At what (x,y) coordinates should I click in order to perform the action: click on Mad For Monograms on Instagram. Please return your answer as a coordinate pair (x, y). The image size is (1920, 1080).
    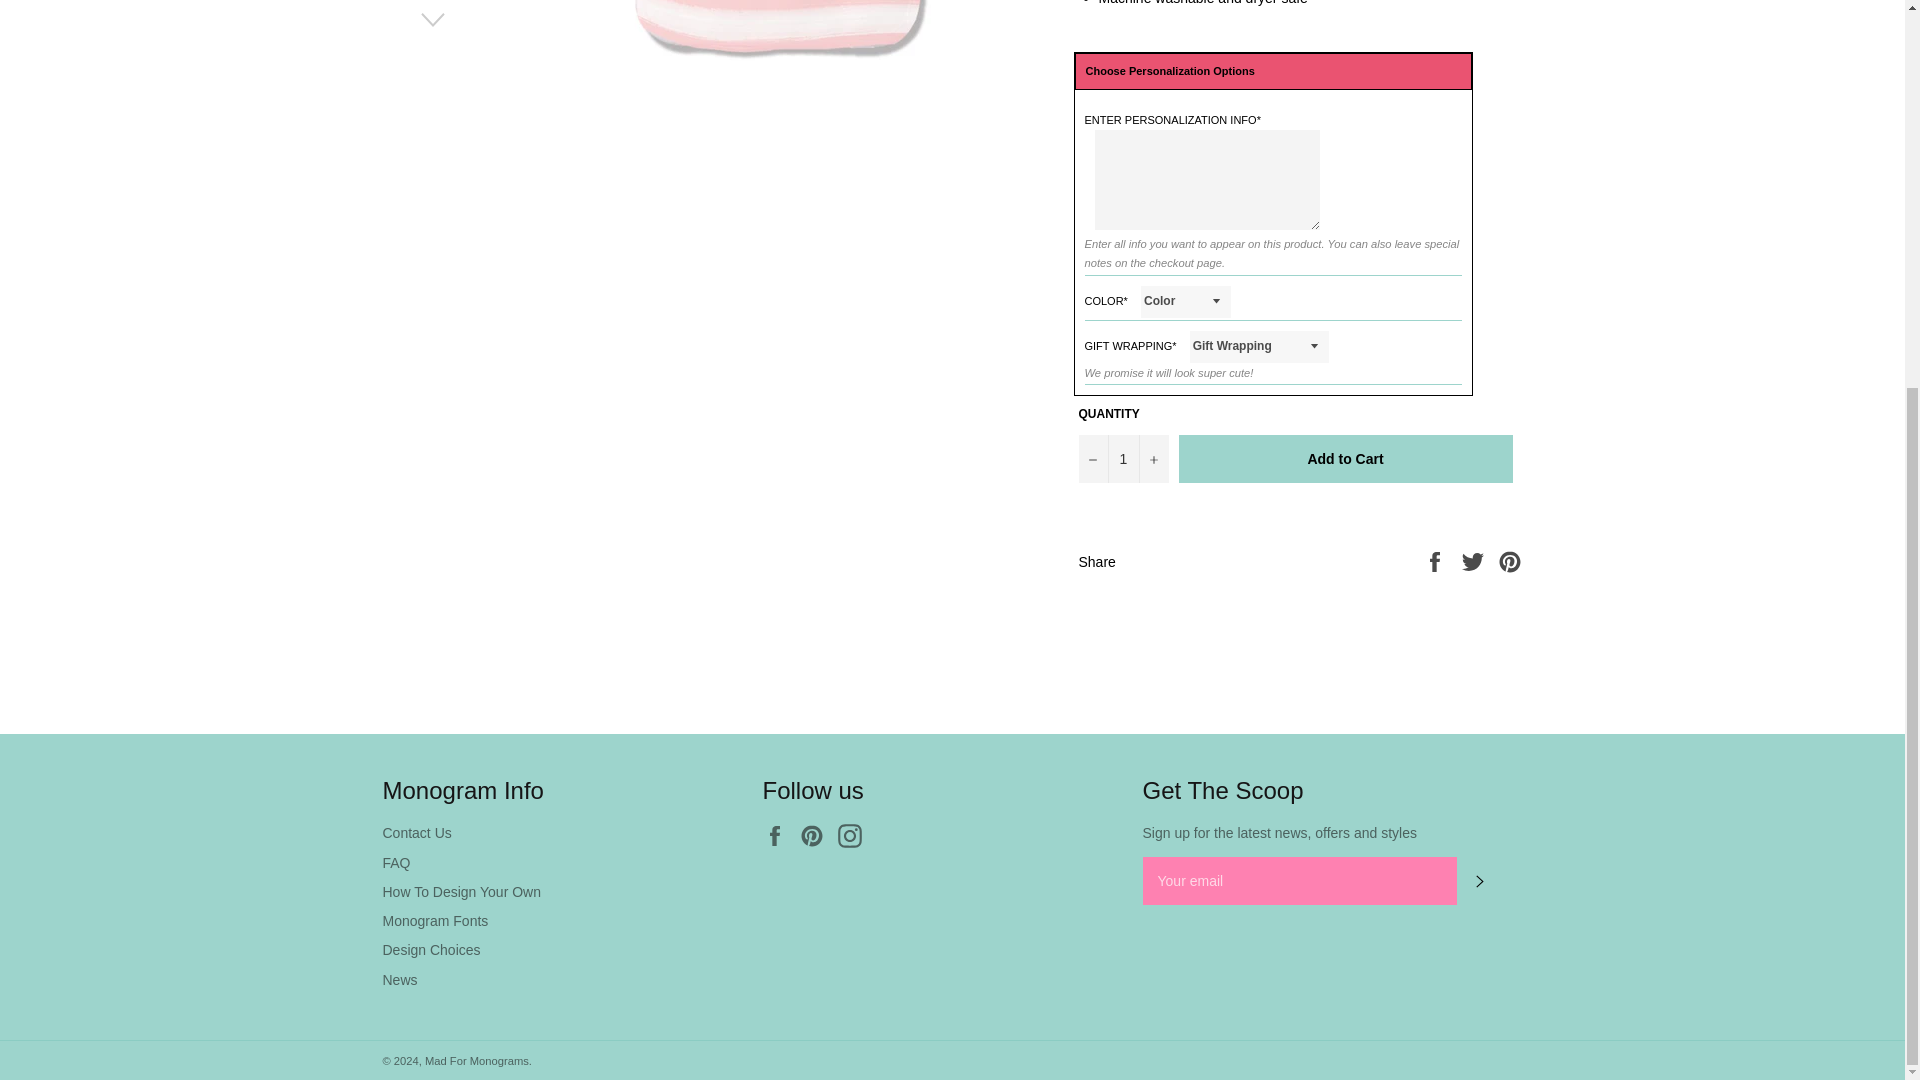
    Looking at the image, I should click on (854, 836).